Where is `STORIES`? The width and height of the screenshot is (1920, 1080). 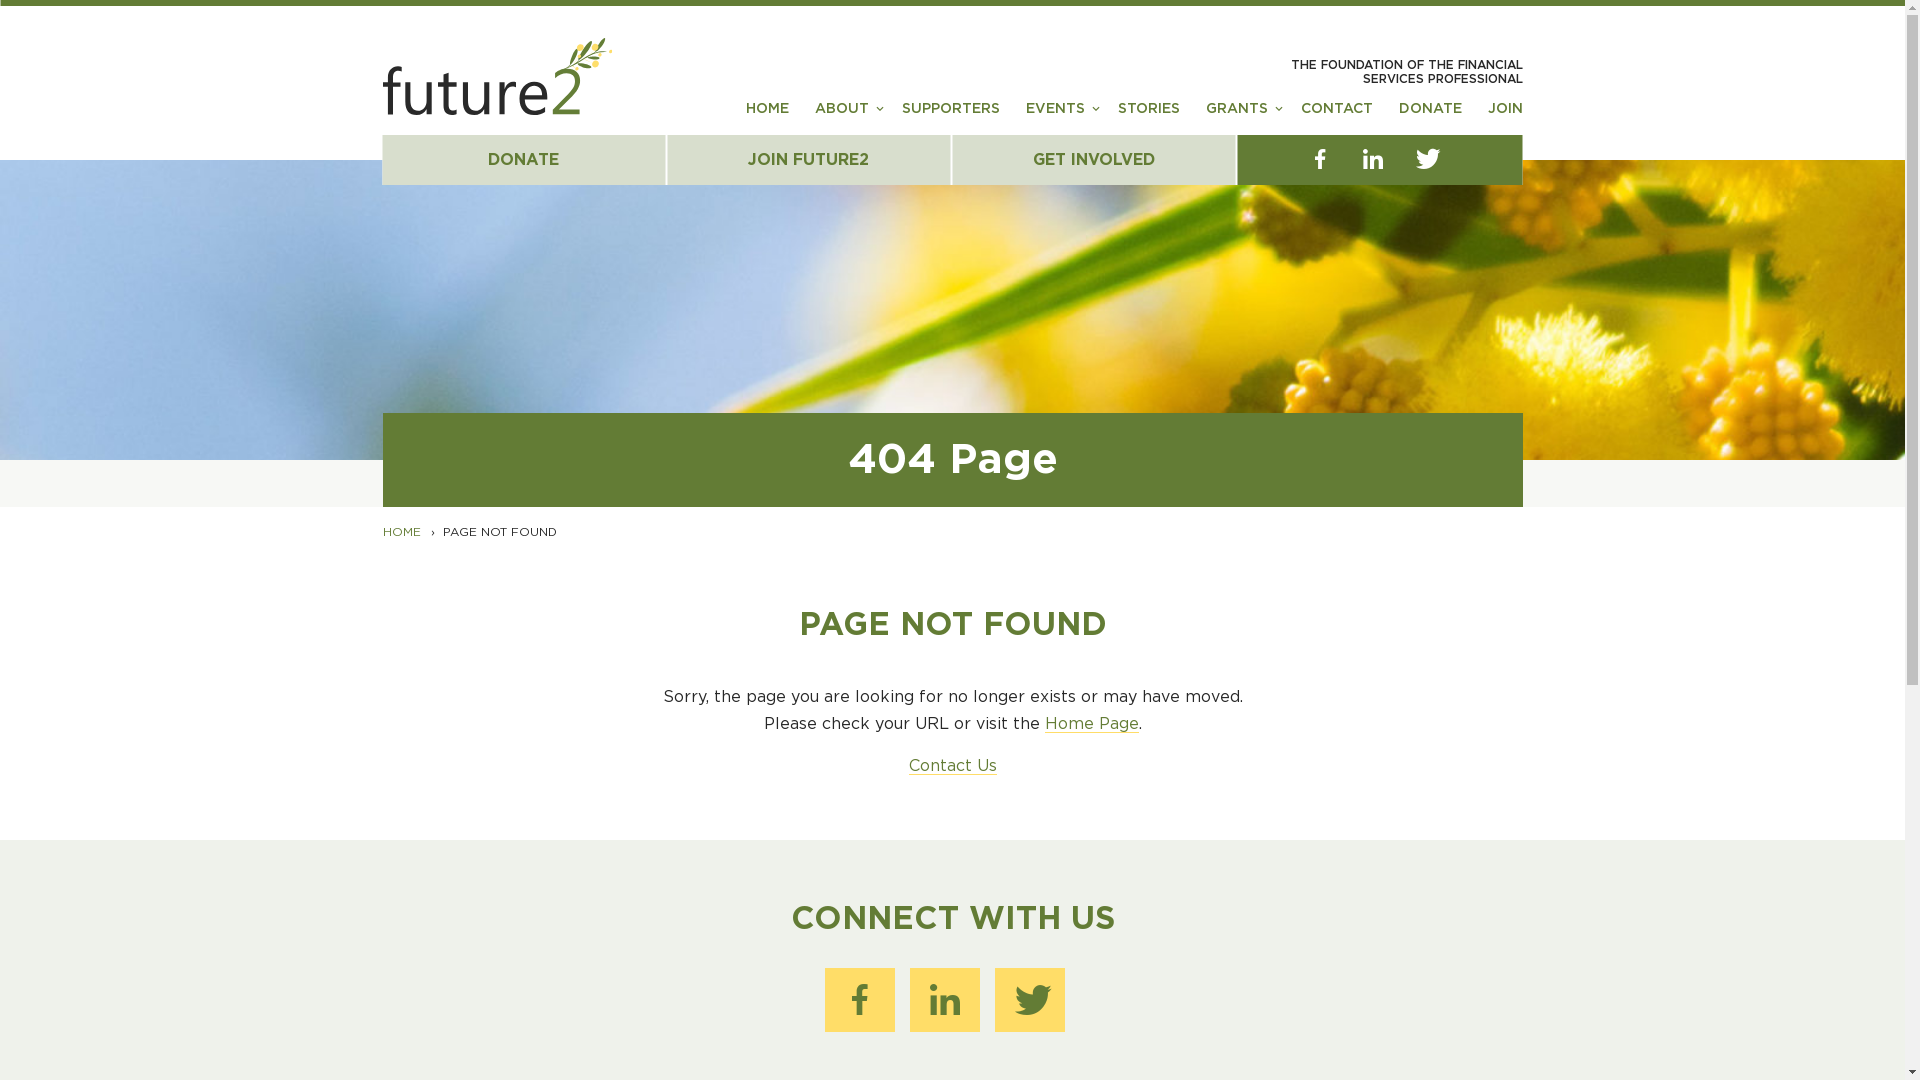 STORIES is located at coordinates (1149, 116).